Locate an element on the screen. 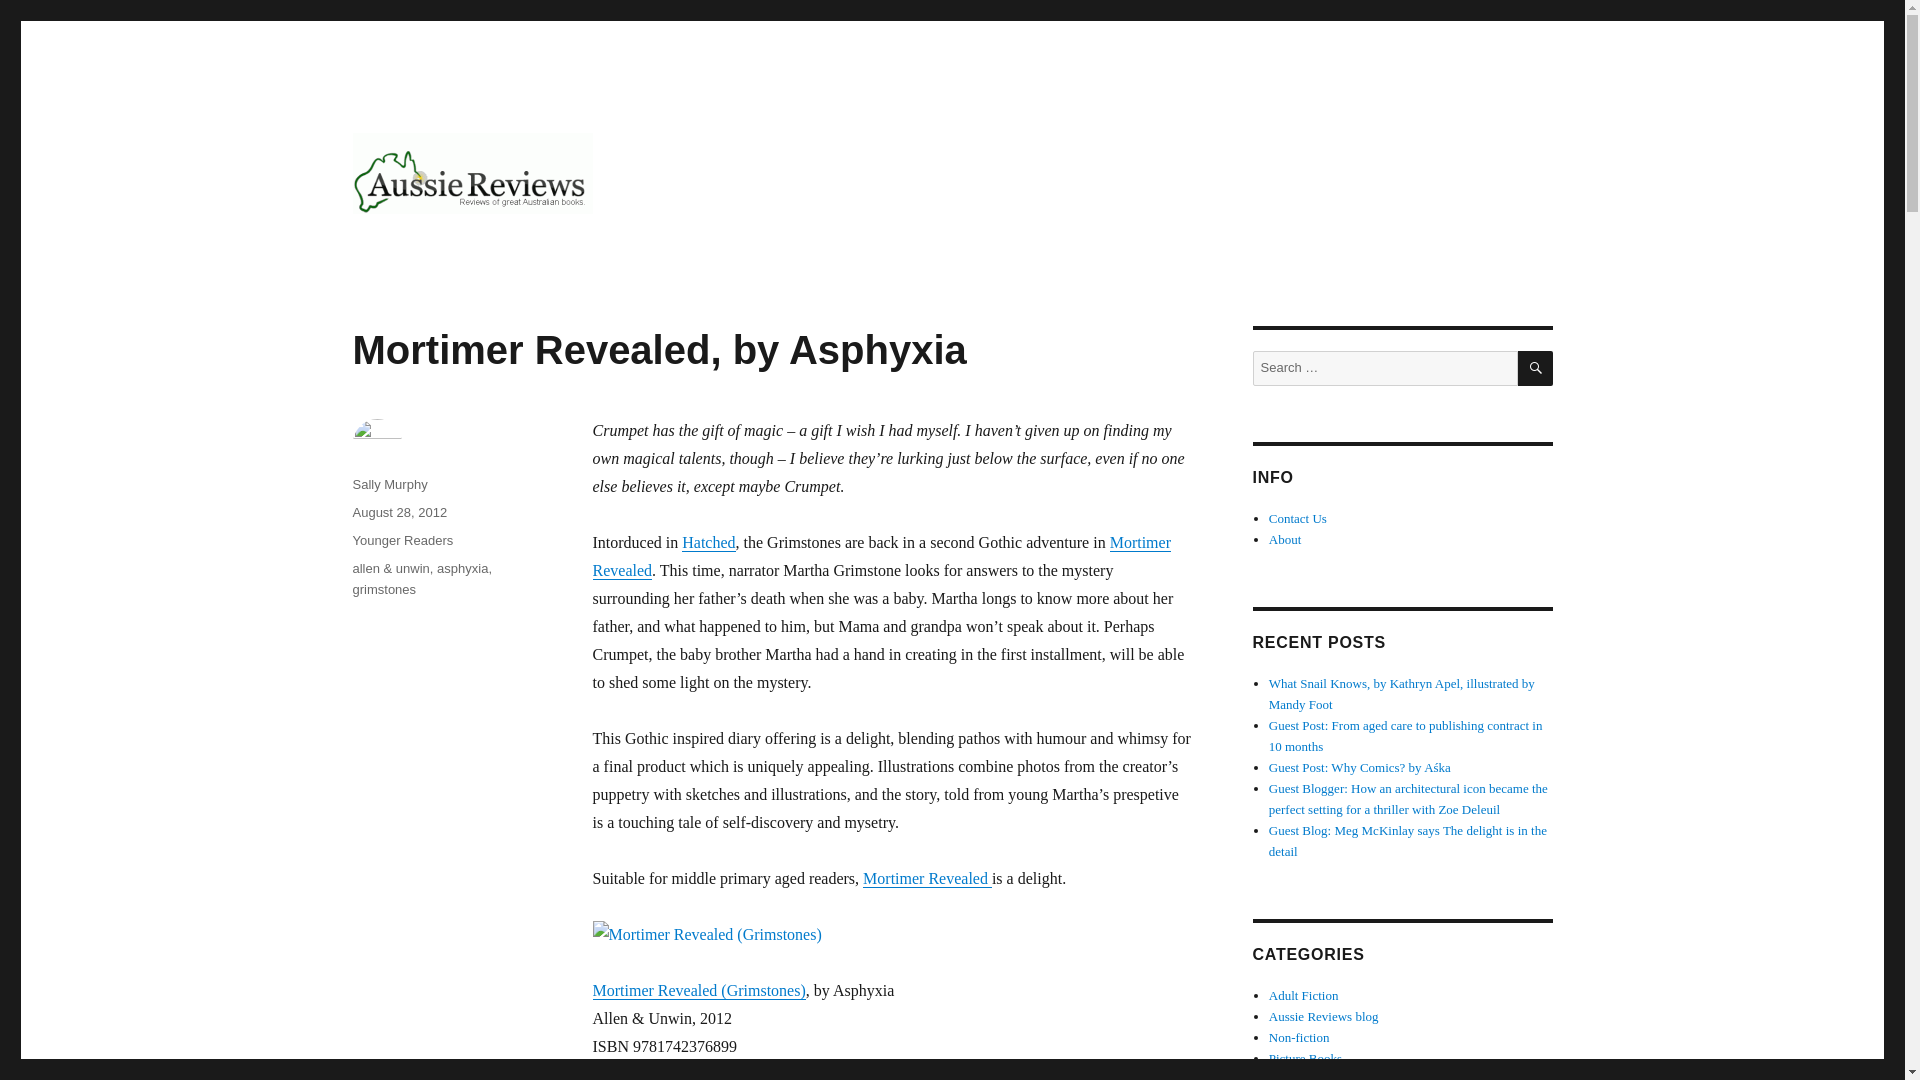 The height and width of the screenshot is (1080, 1920). asphyxia is located at coordinates (462, 568).